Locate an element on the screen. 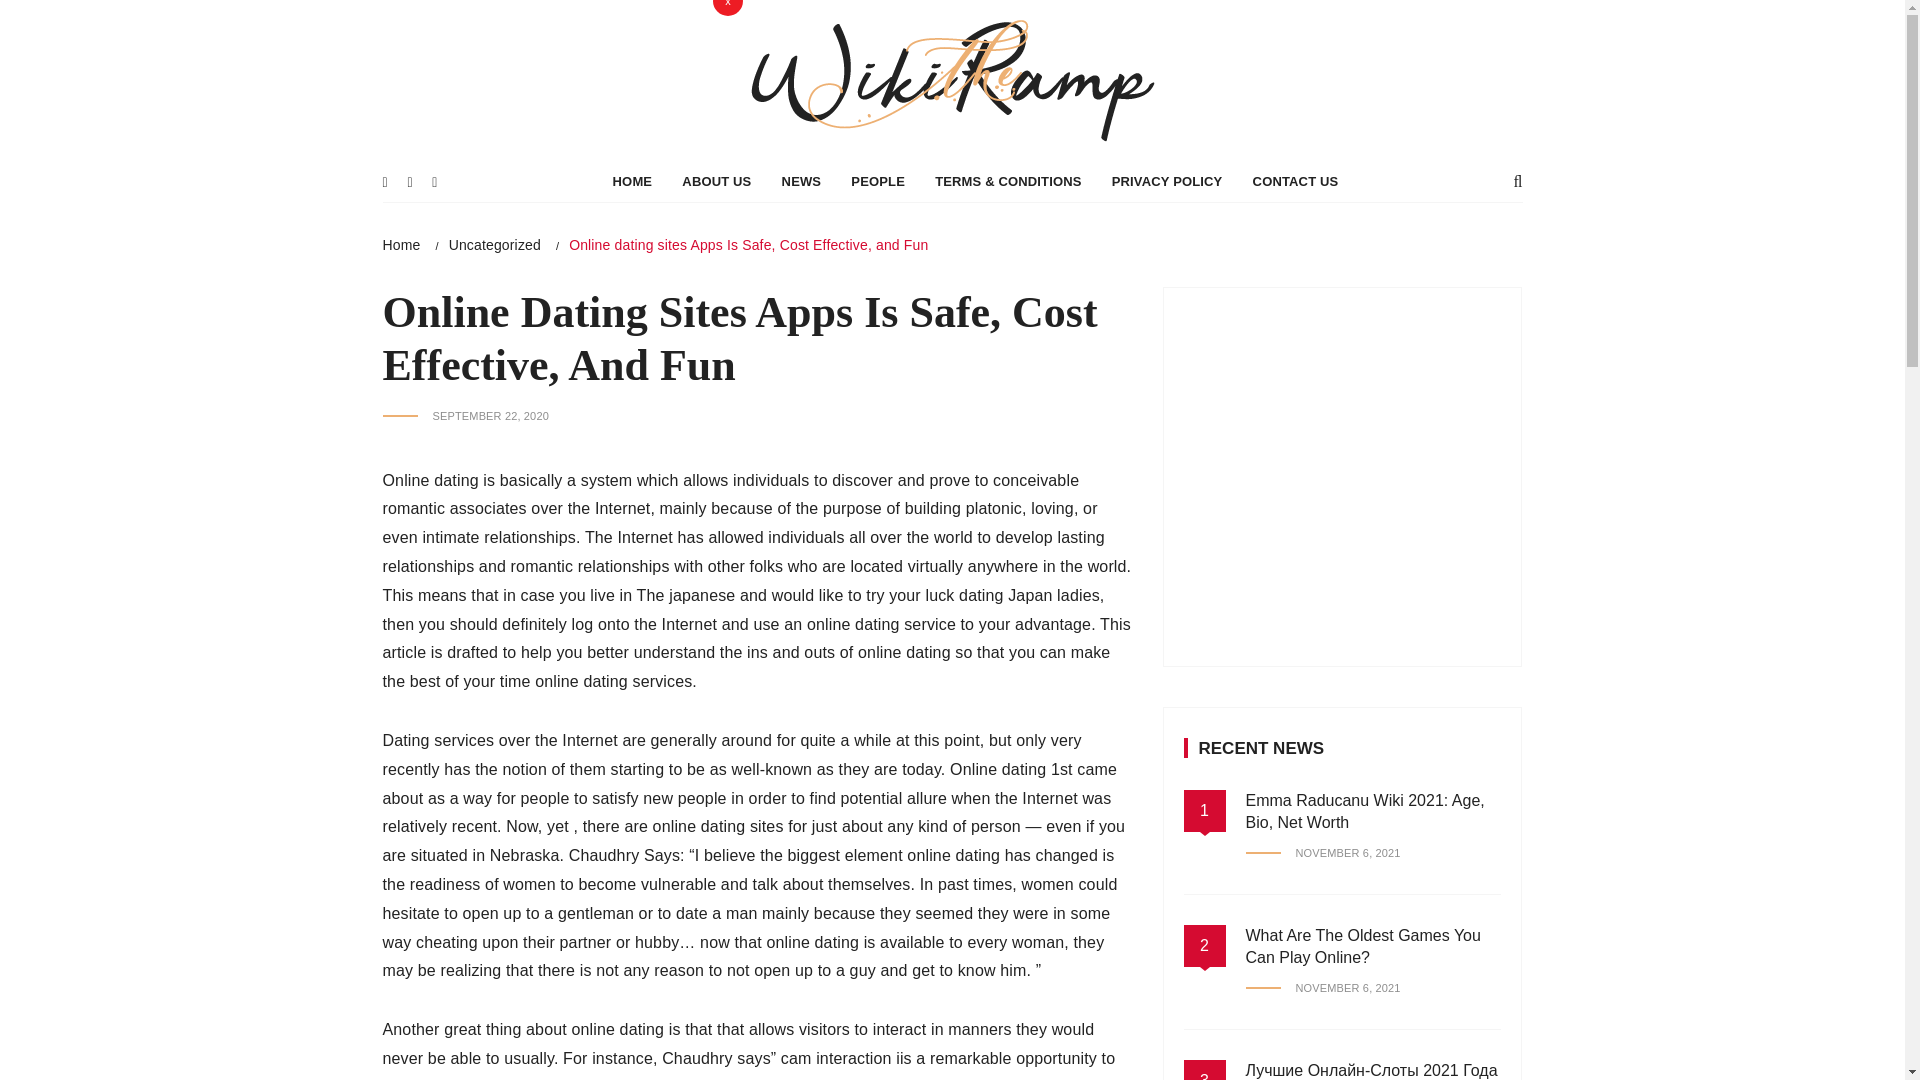 The width and height of the screenshot is (1920, 1080). Search is located at coordinates (554, 20).